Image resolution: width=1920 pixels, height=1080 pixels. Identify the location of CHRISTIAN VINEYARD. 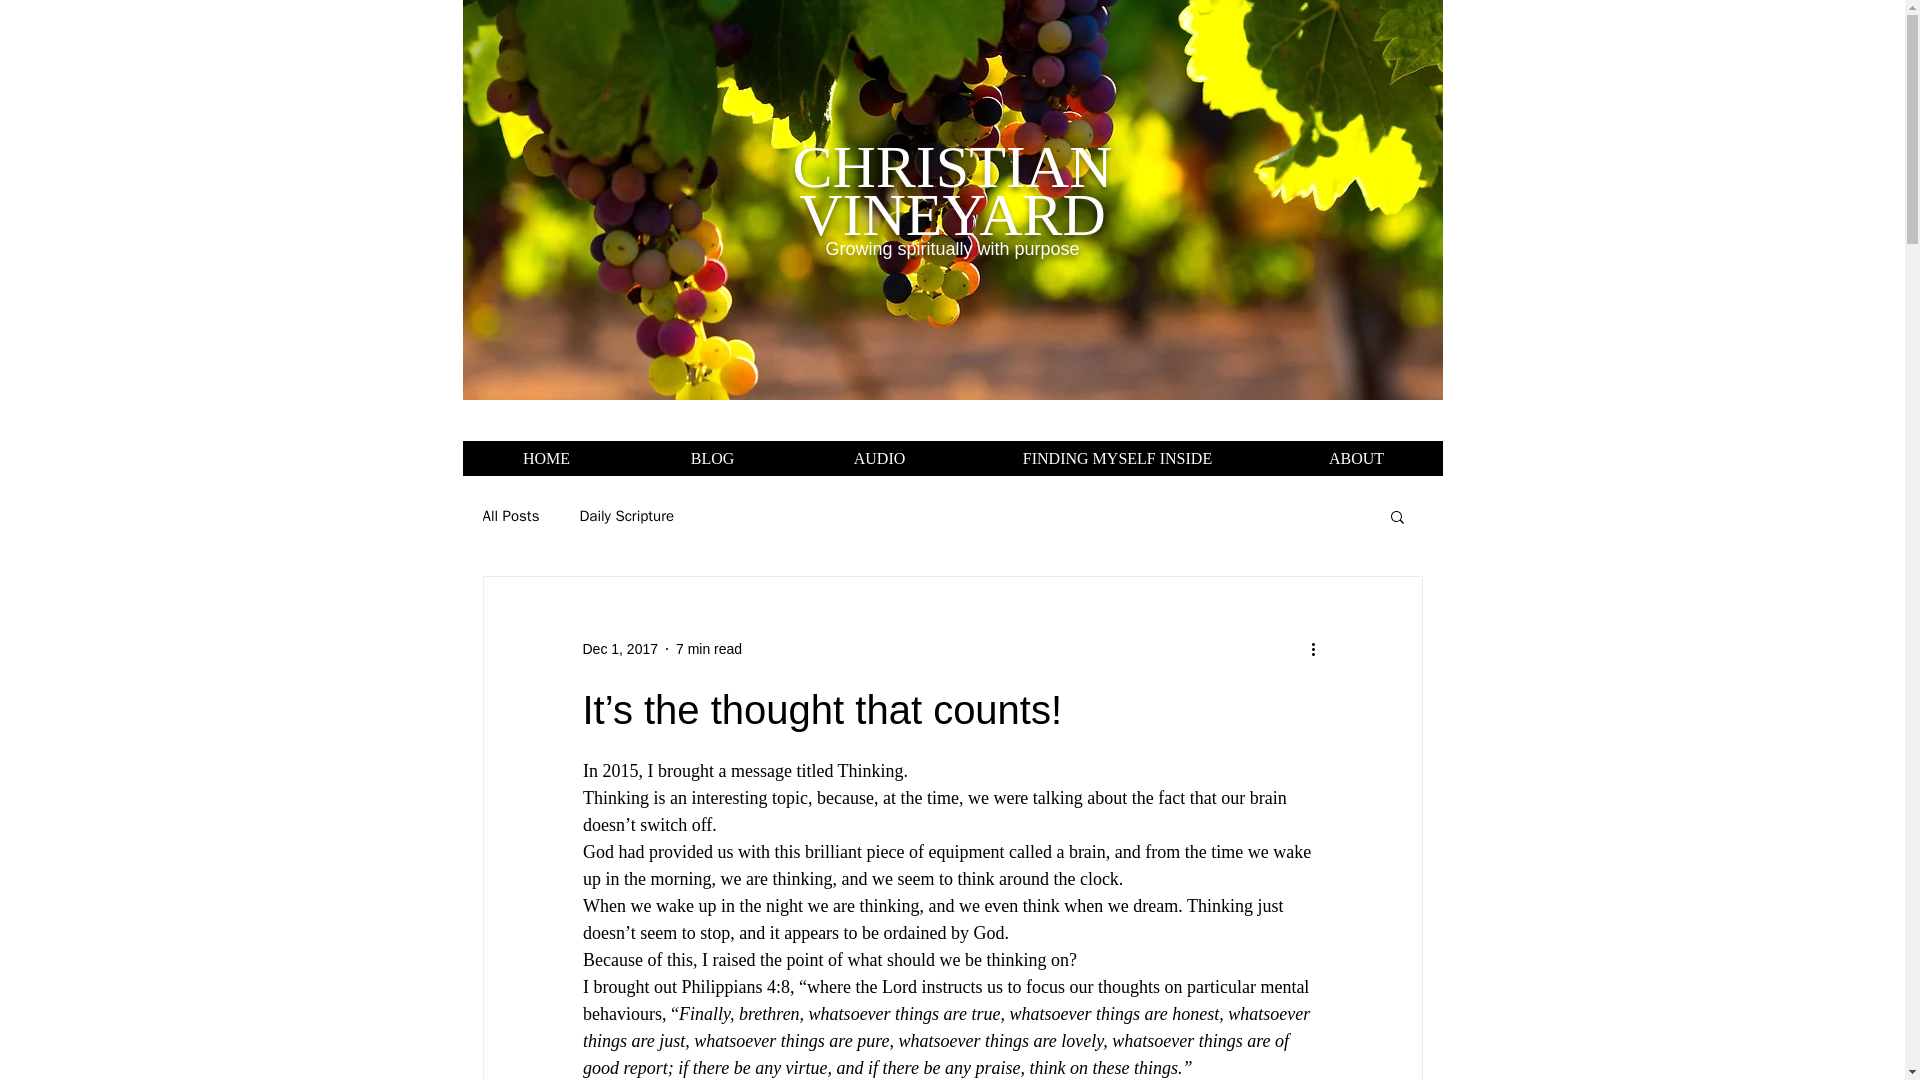
(951, 190).